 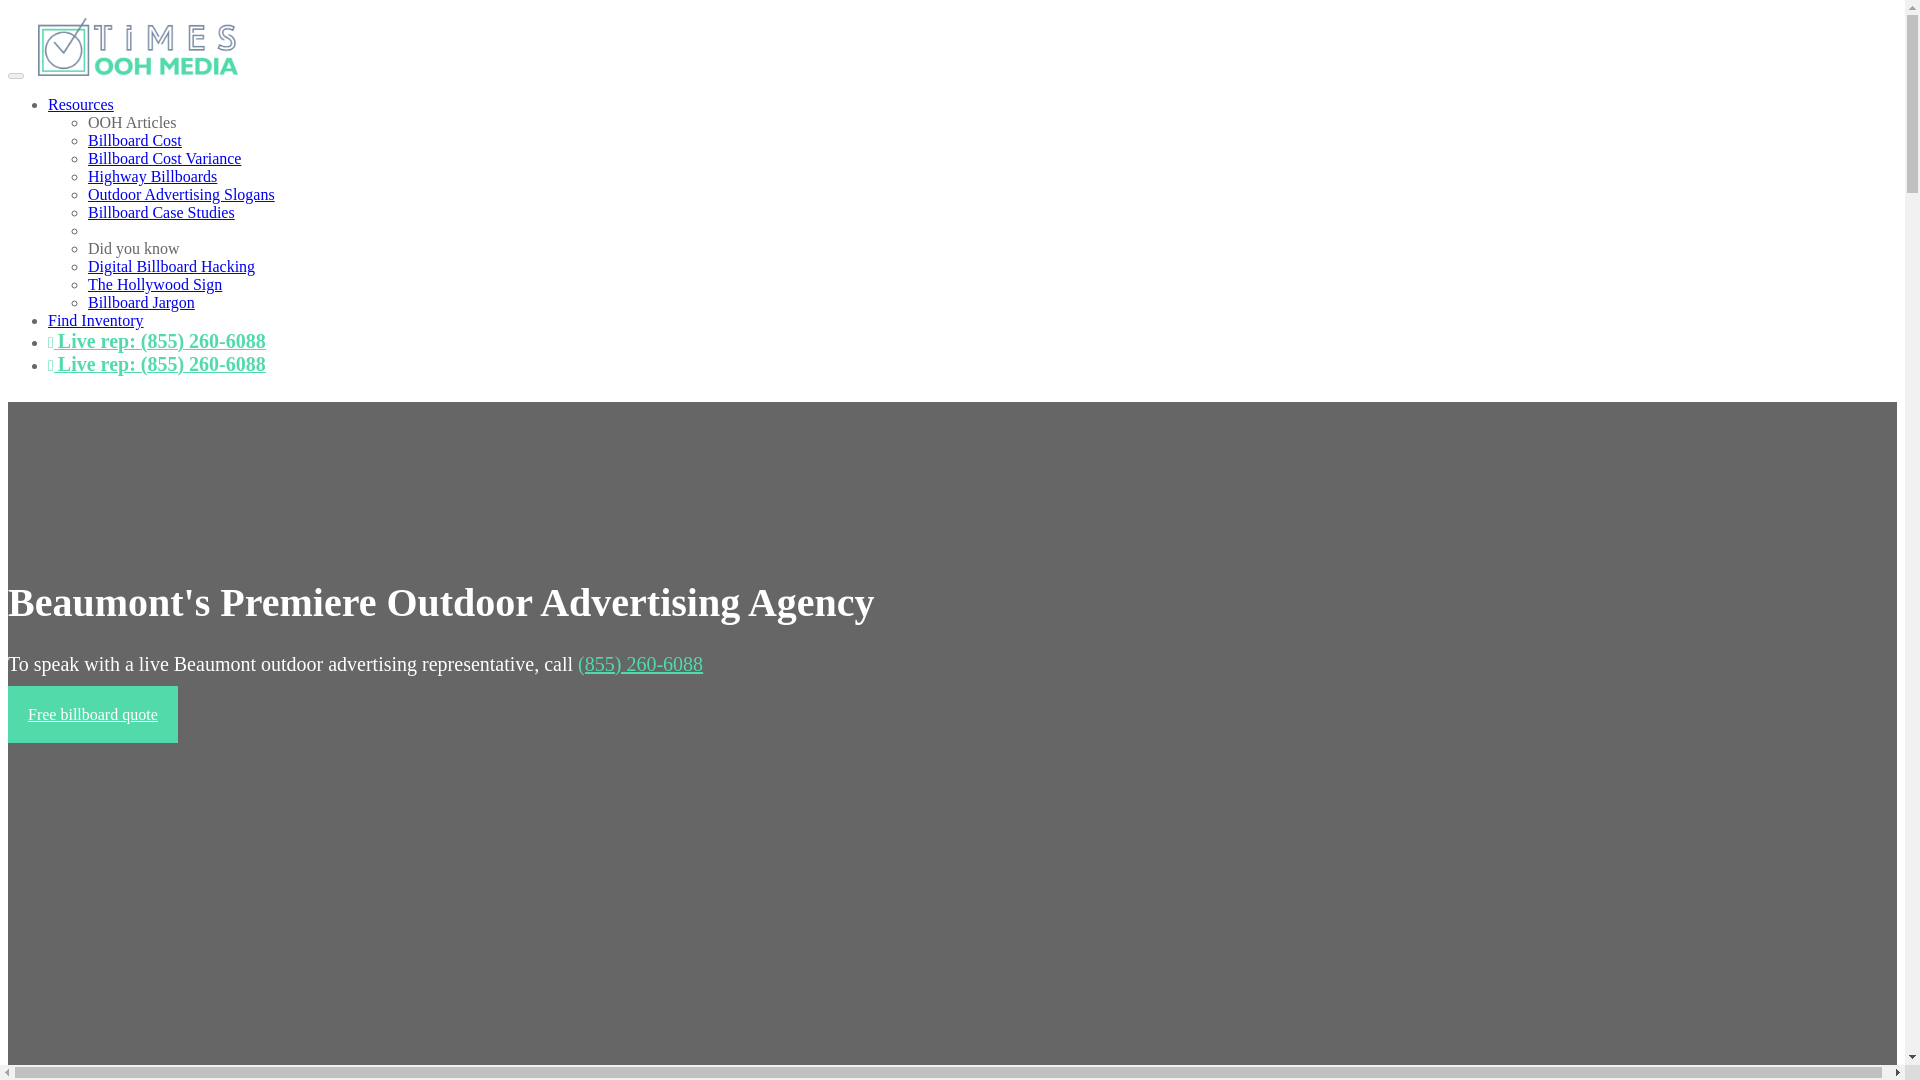 What do you see at coordinates (155, 284) in the screenshot?
I see `The Hollywood Sign` at bounding box center [155, 284].